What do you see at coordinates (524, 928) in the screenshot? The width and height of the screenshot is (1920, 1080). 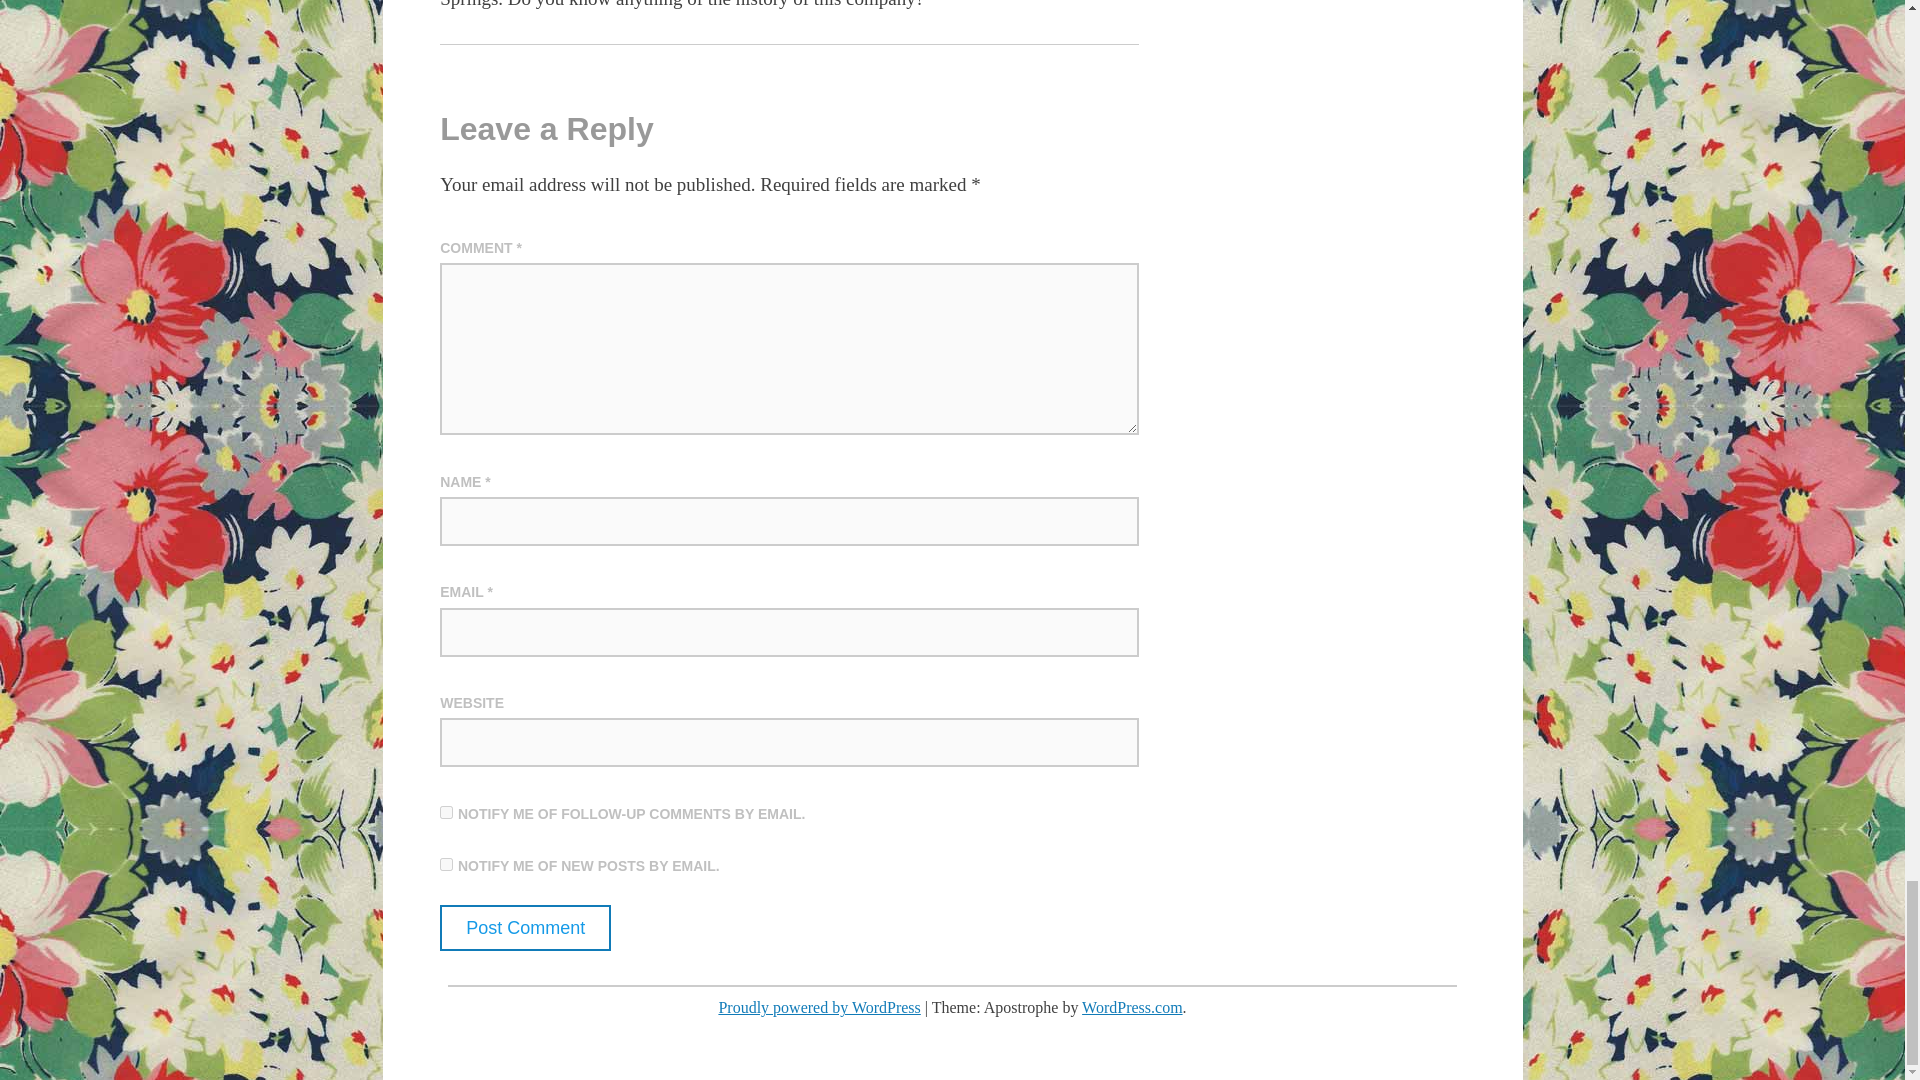 I see `Post Comment` at bounding box center [524, 928].